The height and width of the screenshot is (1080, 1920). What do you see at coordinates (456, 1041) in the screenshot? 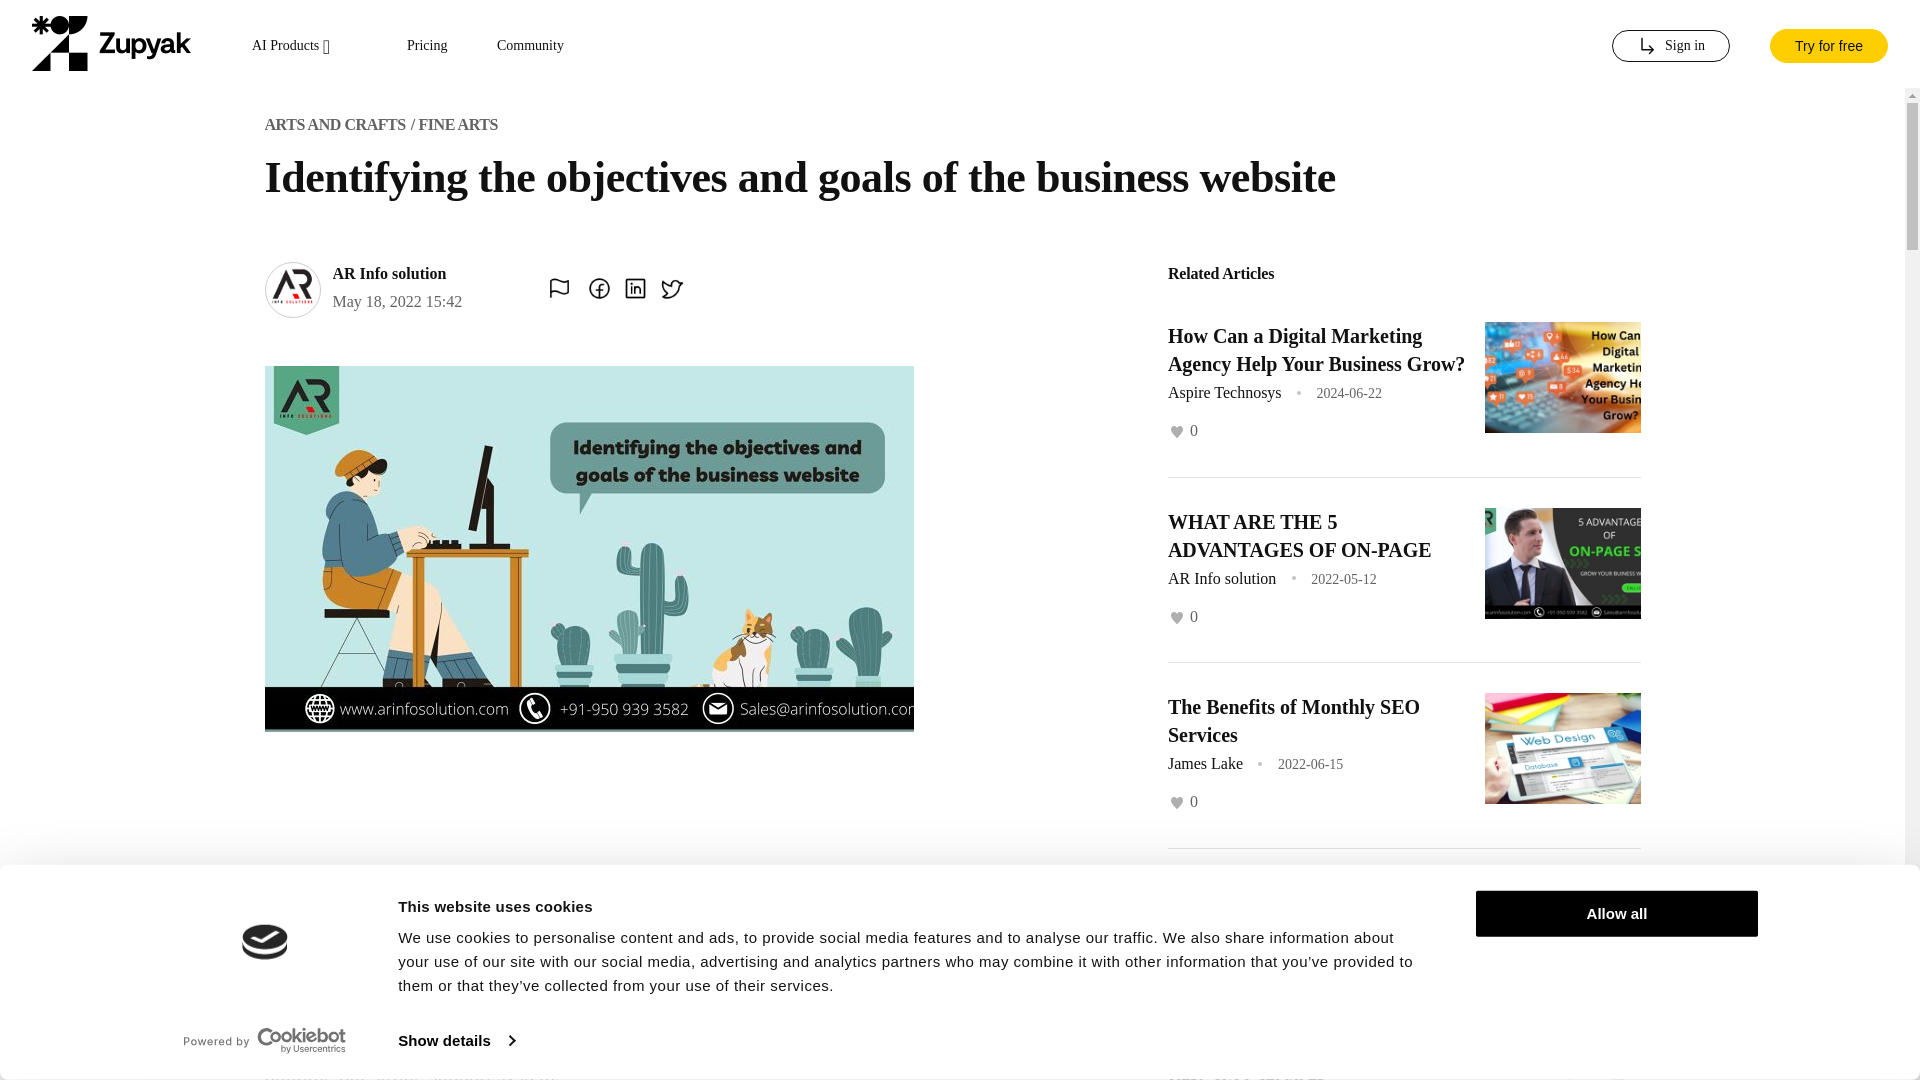
I see `Show details` at bounding box center [456, 1041].